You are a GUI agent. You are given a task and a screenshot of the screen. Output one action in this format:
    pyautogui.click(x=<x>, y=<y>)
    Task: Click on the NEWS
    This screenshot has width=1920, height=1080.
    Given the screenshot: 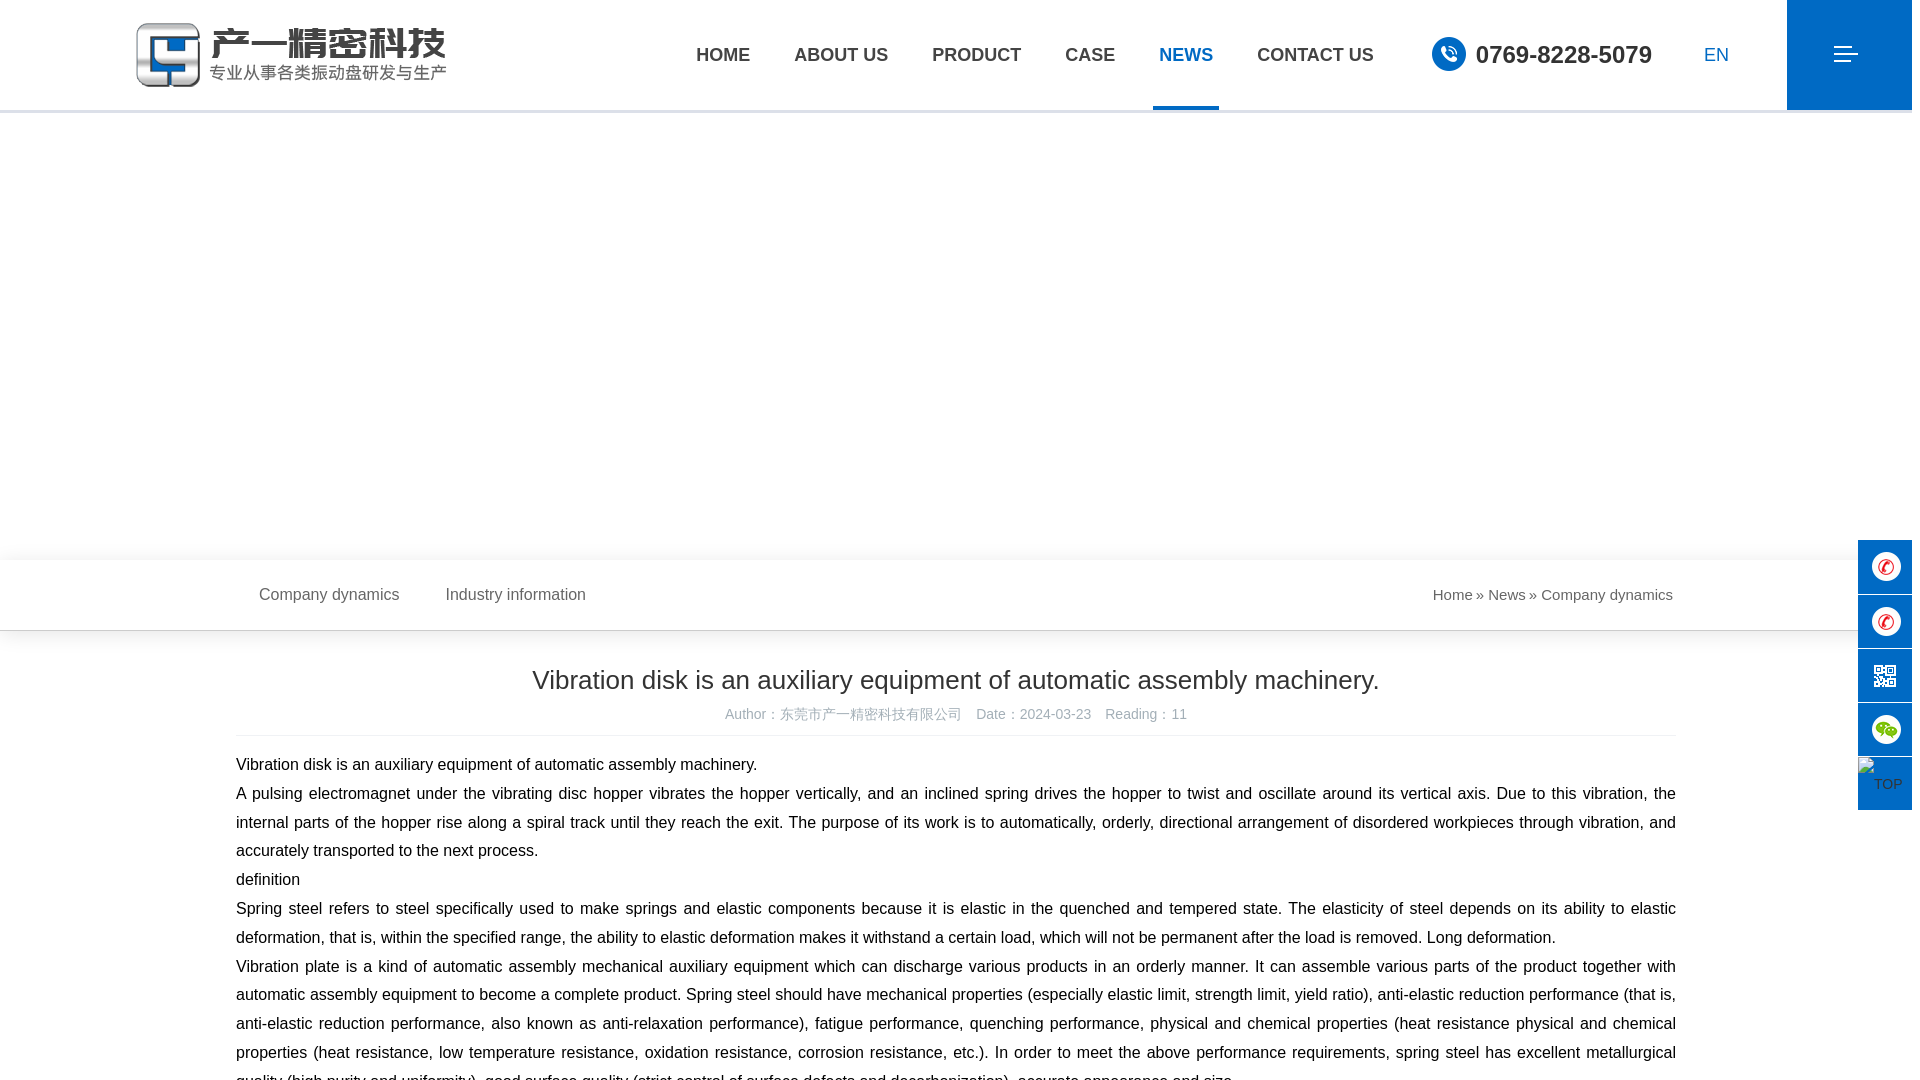 What is the action you would take?
    pyautogui.click(x=1186, y=55)
    